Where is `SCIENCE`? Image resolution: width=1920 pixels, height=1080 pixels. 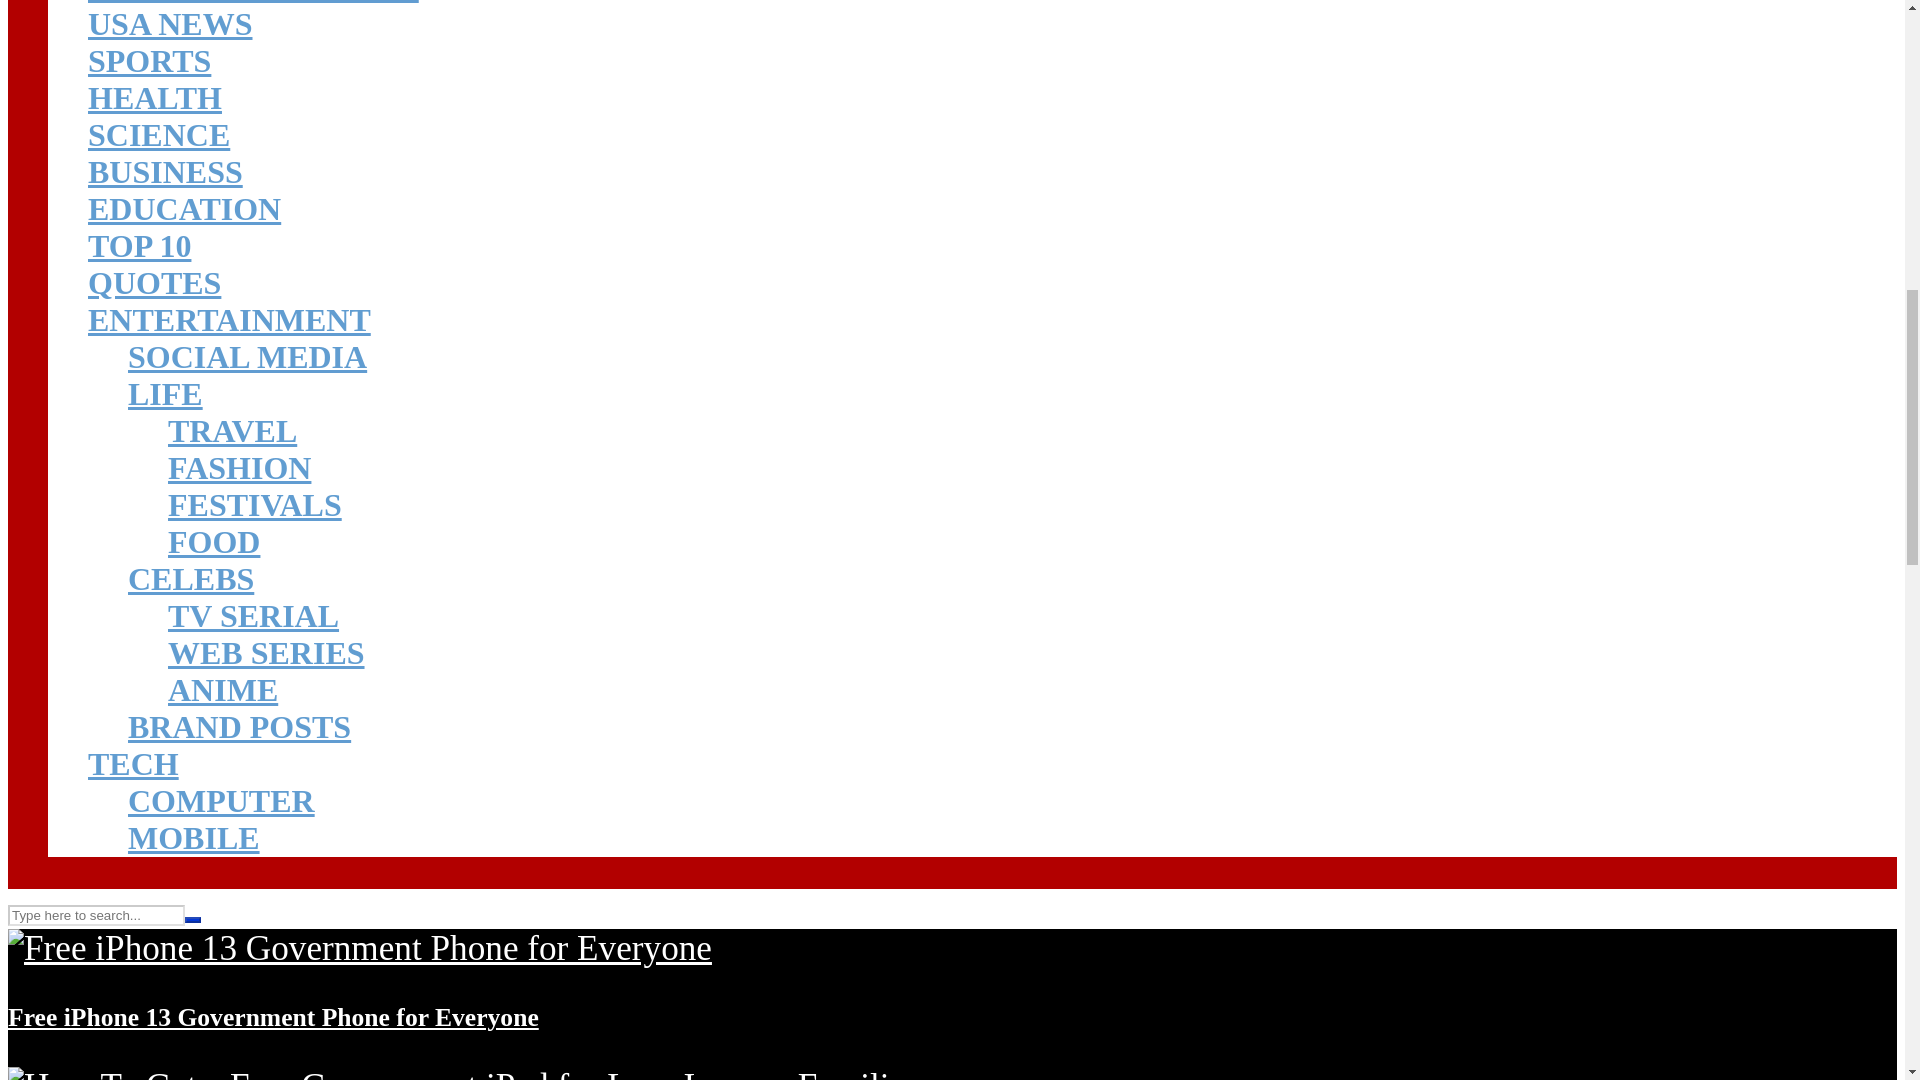
SCIENCE is located at coordinates (159, 134).